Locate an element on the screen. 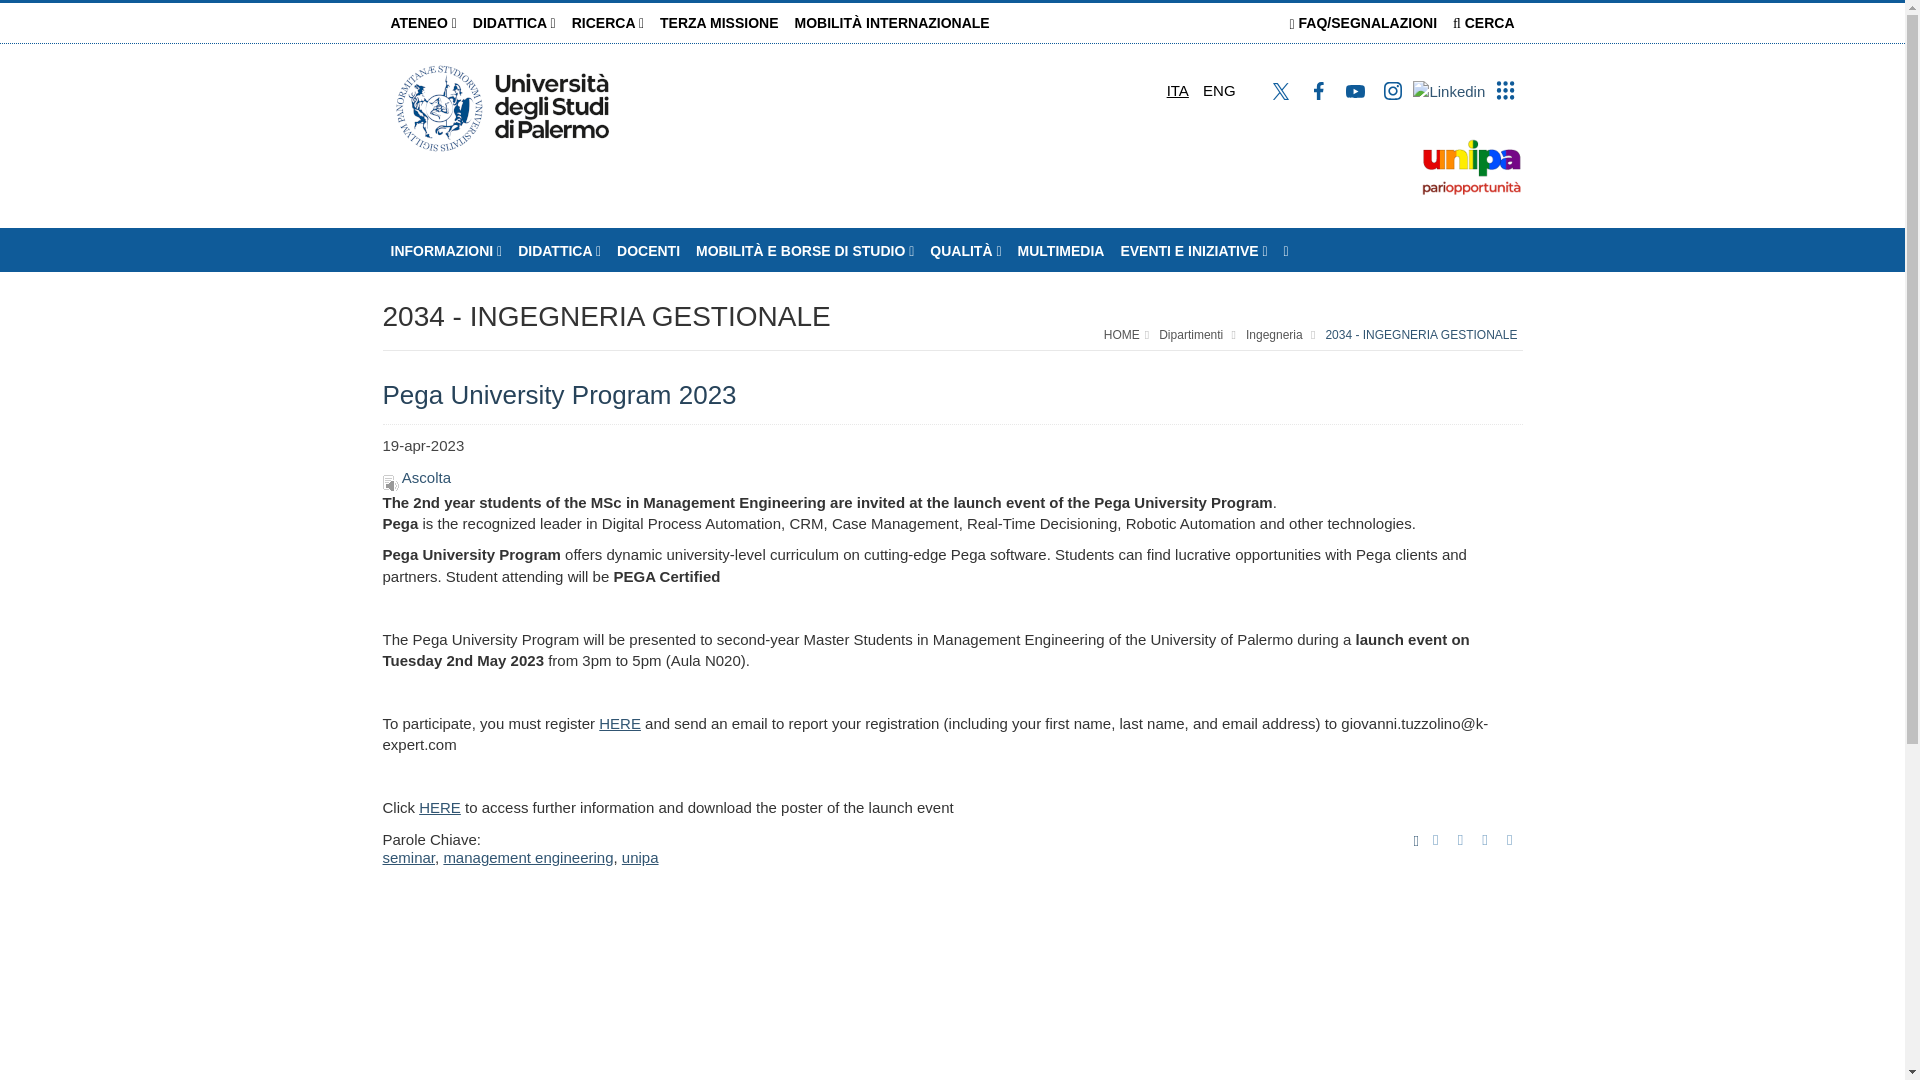 The image size is (1920, 1080). Ateneo is located at coordinates (423, 23).